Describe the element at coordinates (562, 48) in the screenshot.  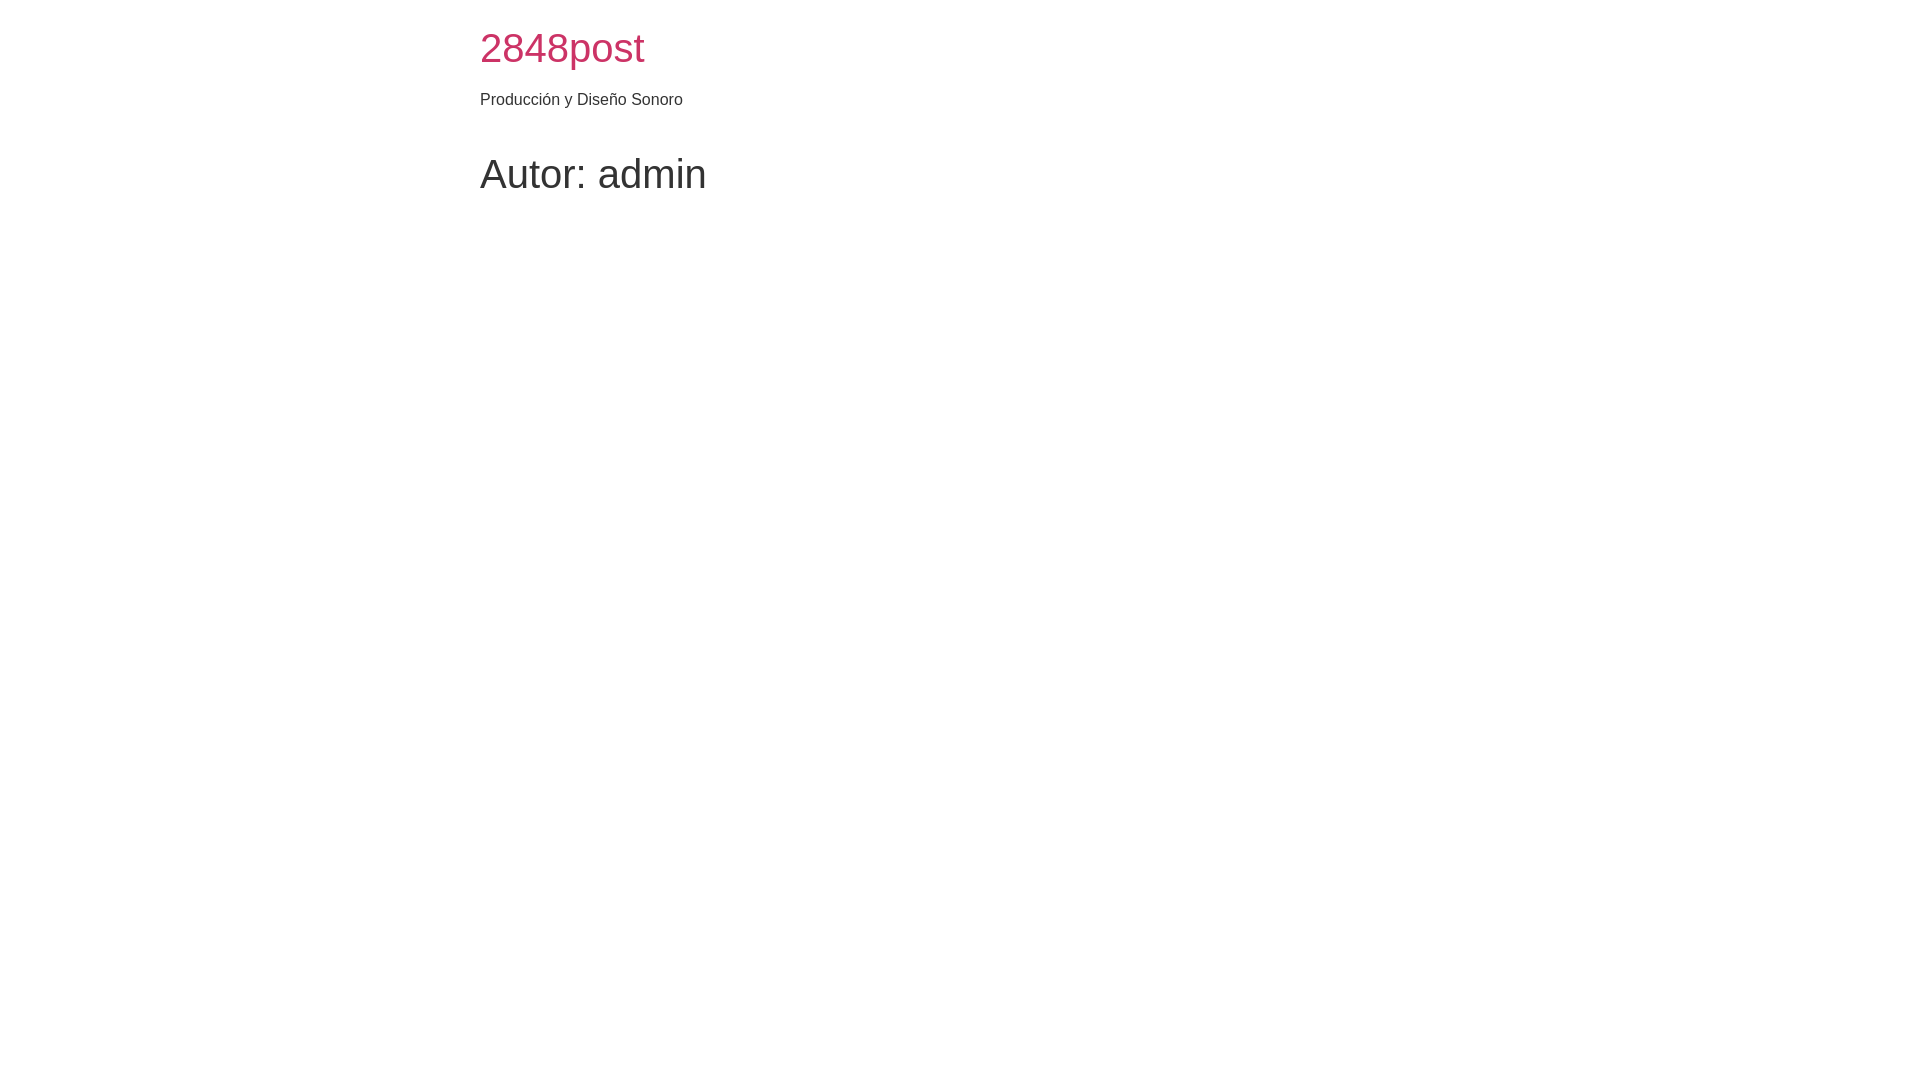
I see `2848post` at that location.